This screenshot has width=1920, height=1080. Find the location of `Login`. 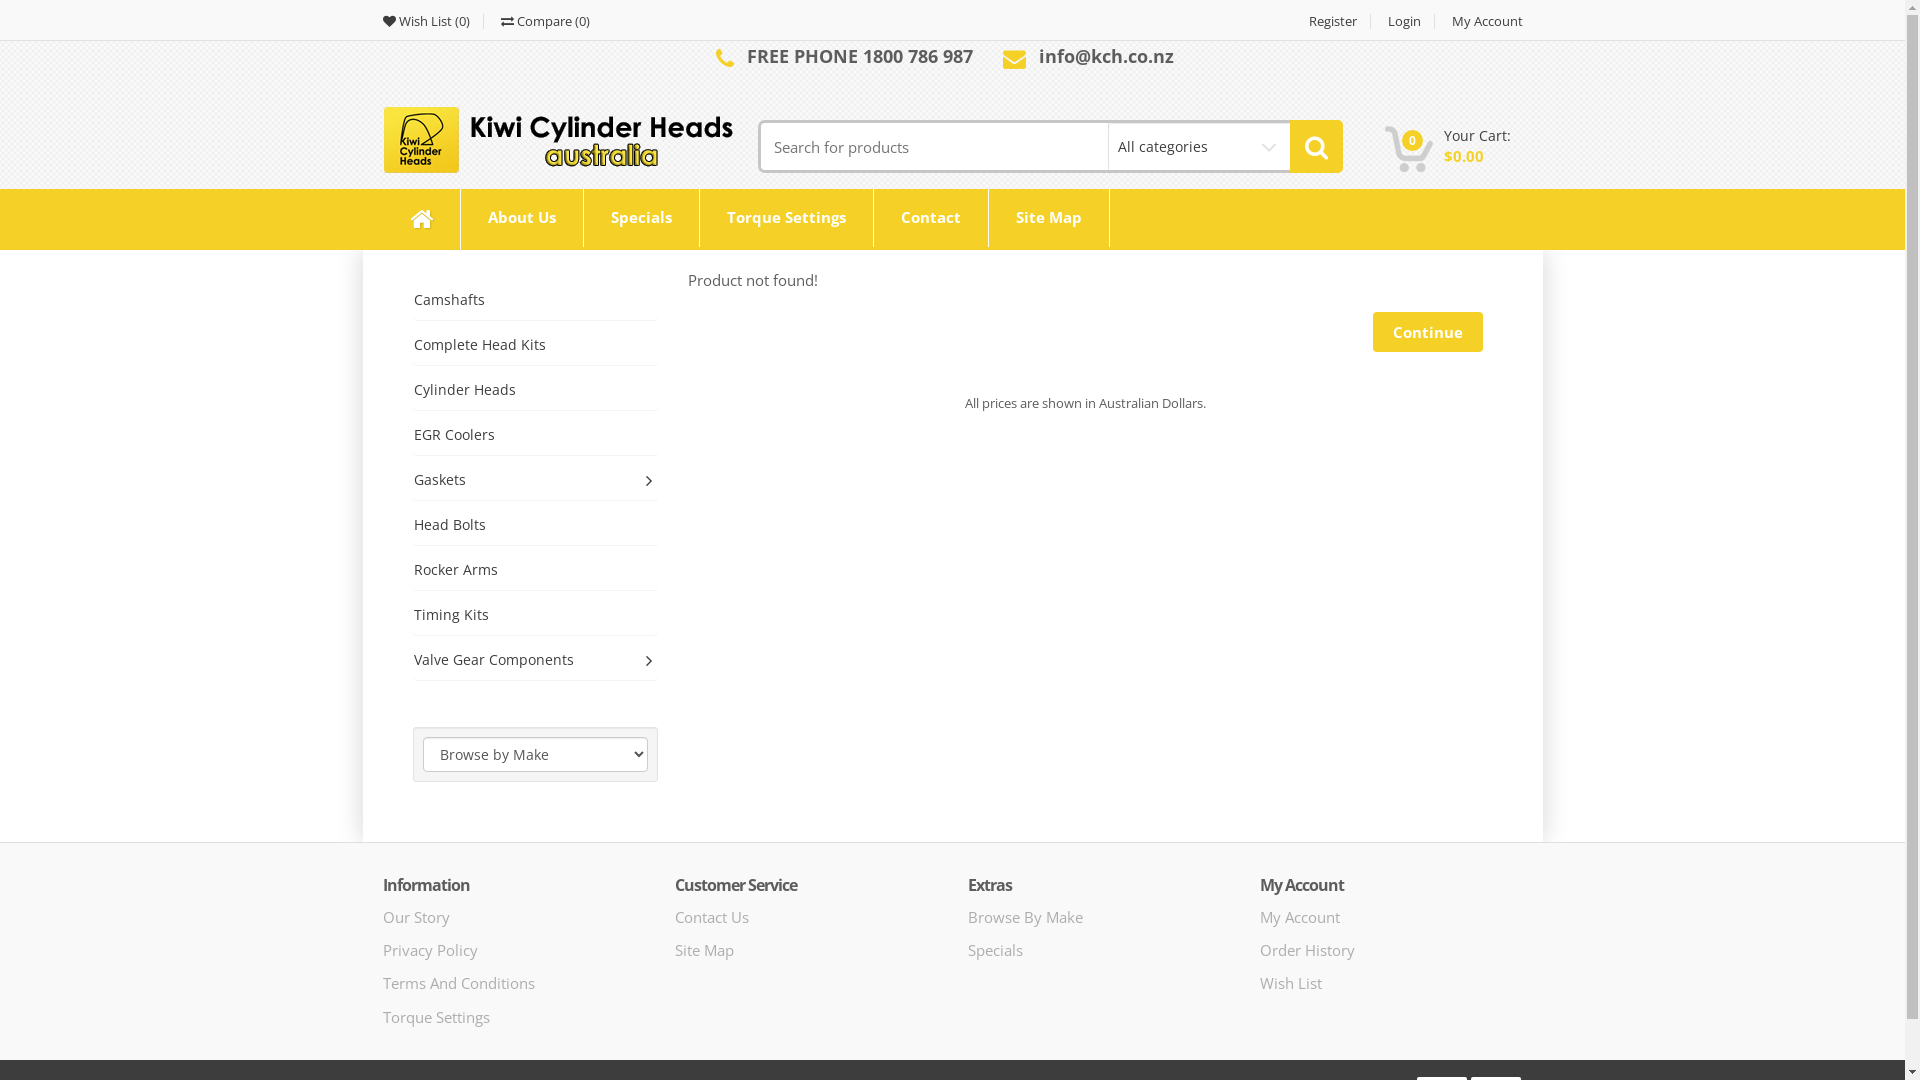

Login is located at coordinates (1404, 22).